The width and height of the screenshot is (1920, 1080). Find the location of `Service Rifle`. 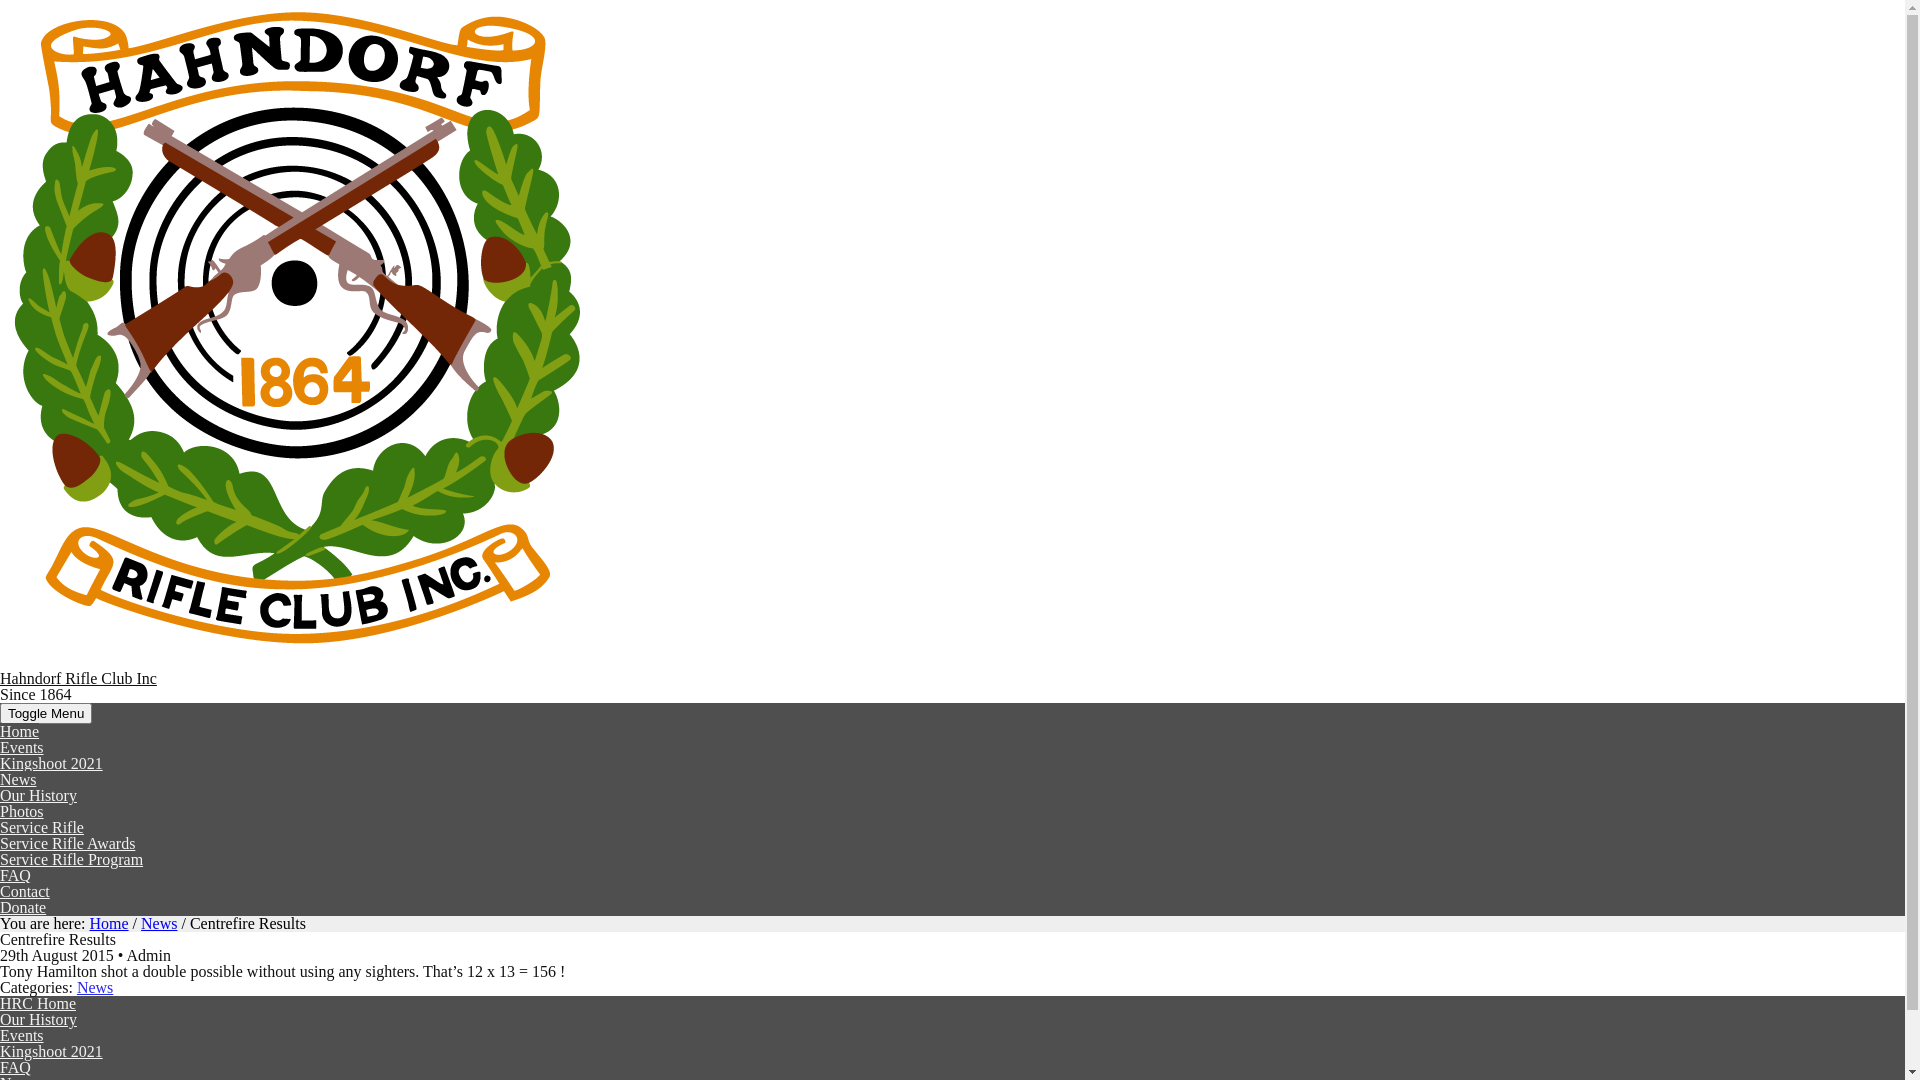

Service Rifle is located at coordinates (42, 828).